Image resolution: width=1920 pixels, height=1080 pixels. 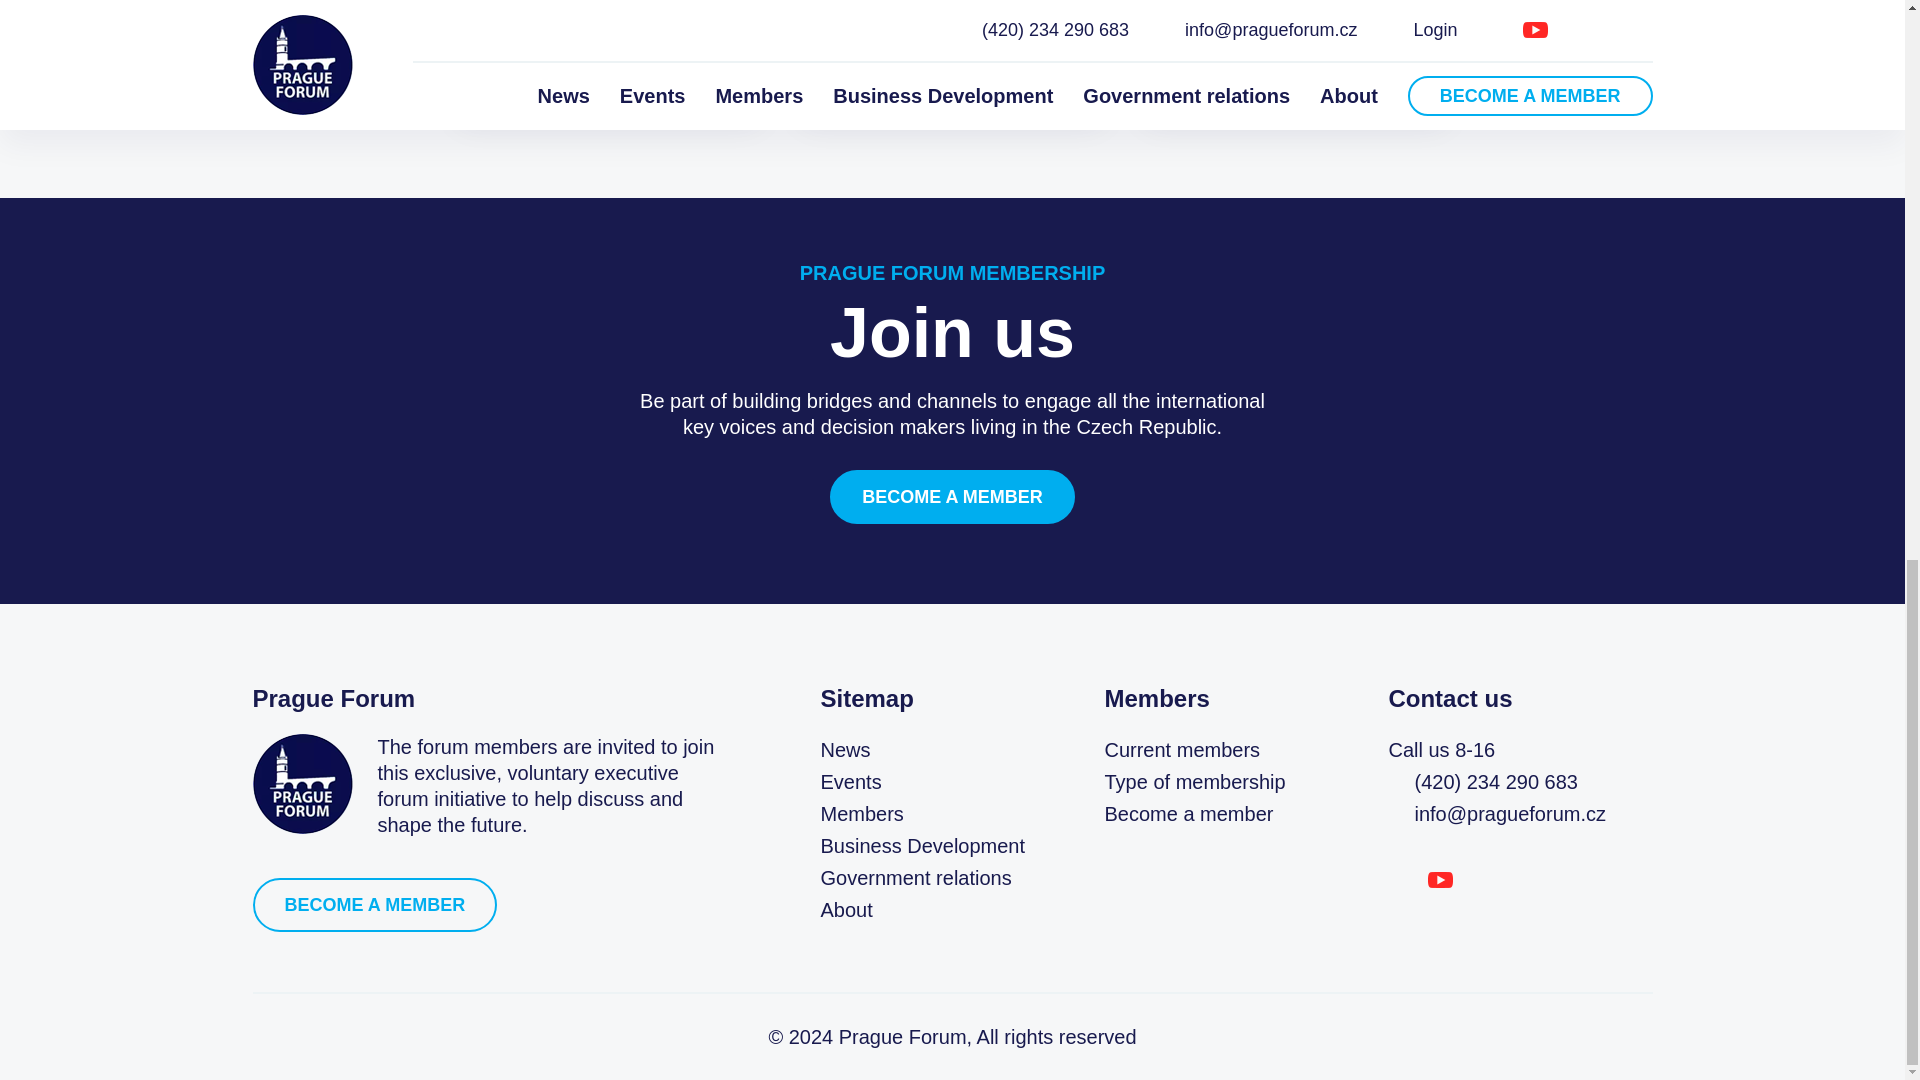 I want to click on Events, so click(x=850, y=782).